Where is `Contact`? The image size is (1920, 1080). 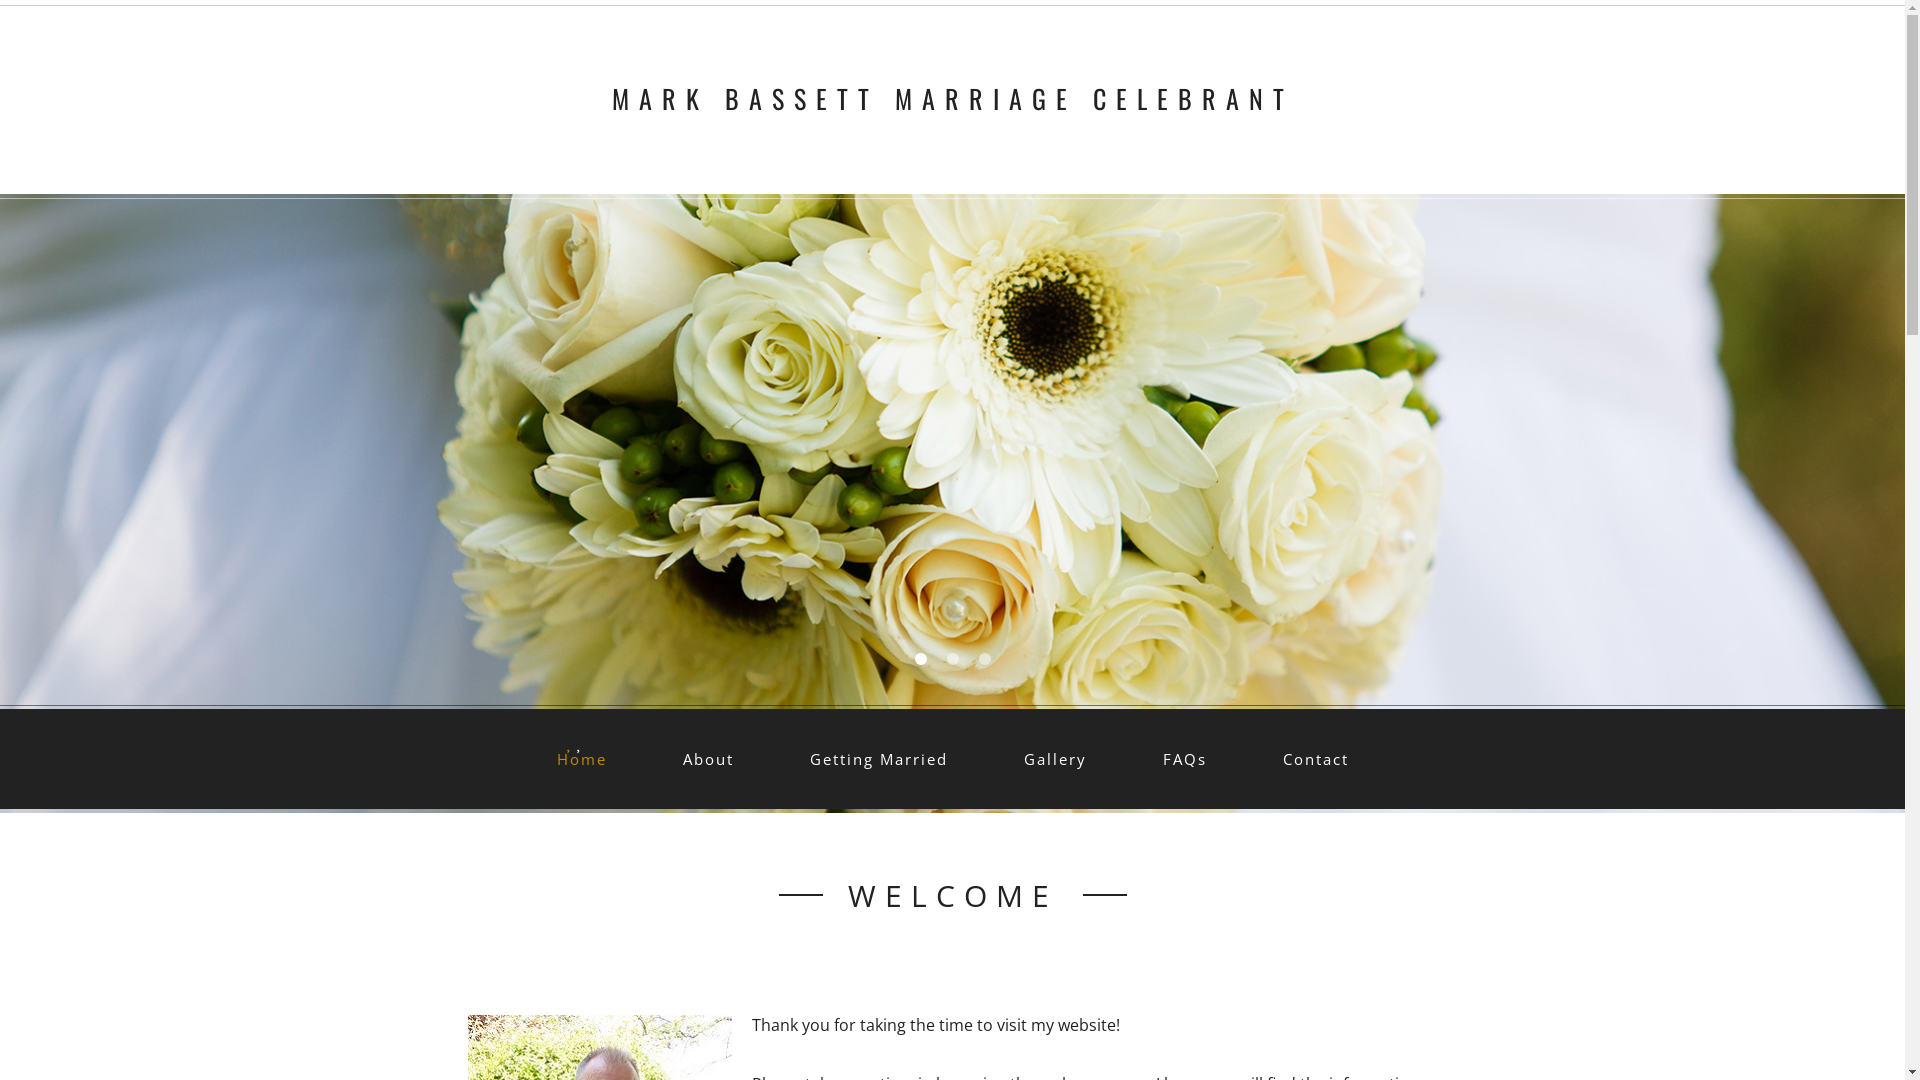
Contact is located at coordinates (1316, 759).